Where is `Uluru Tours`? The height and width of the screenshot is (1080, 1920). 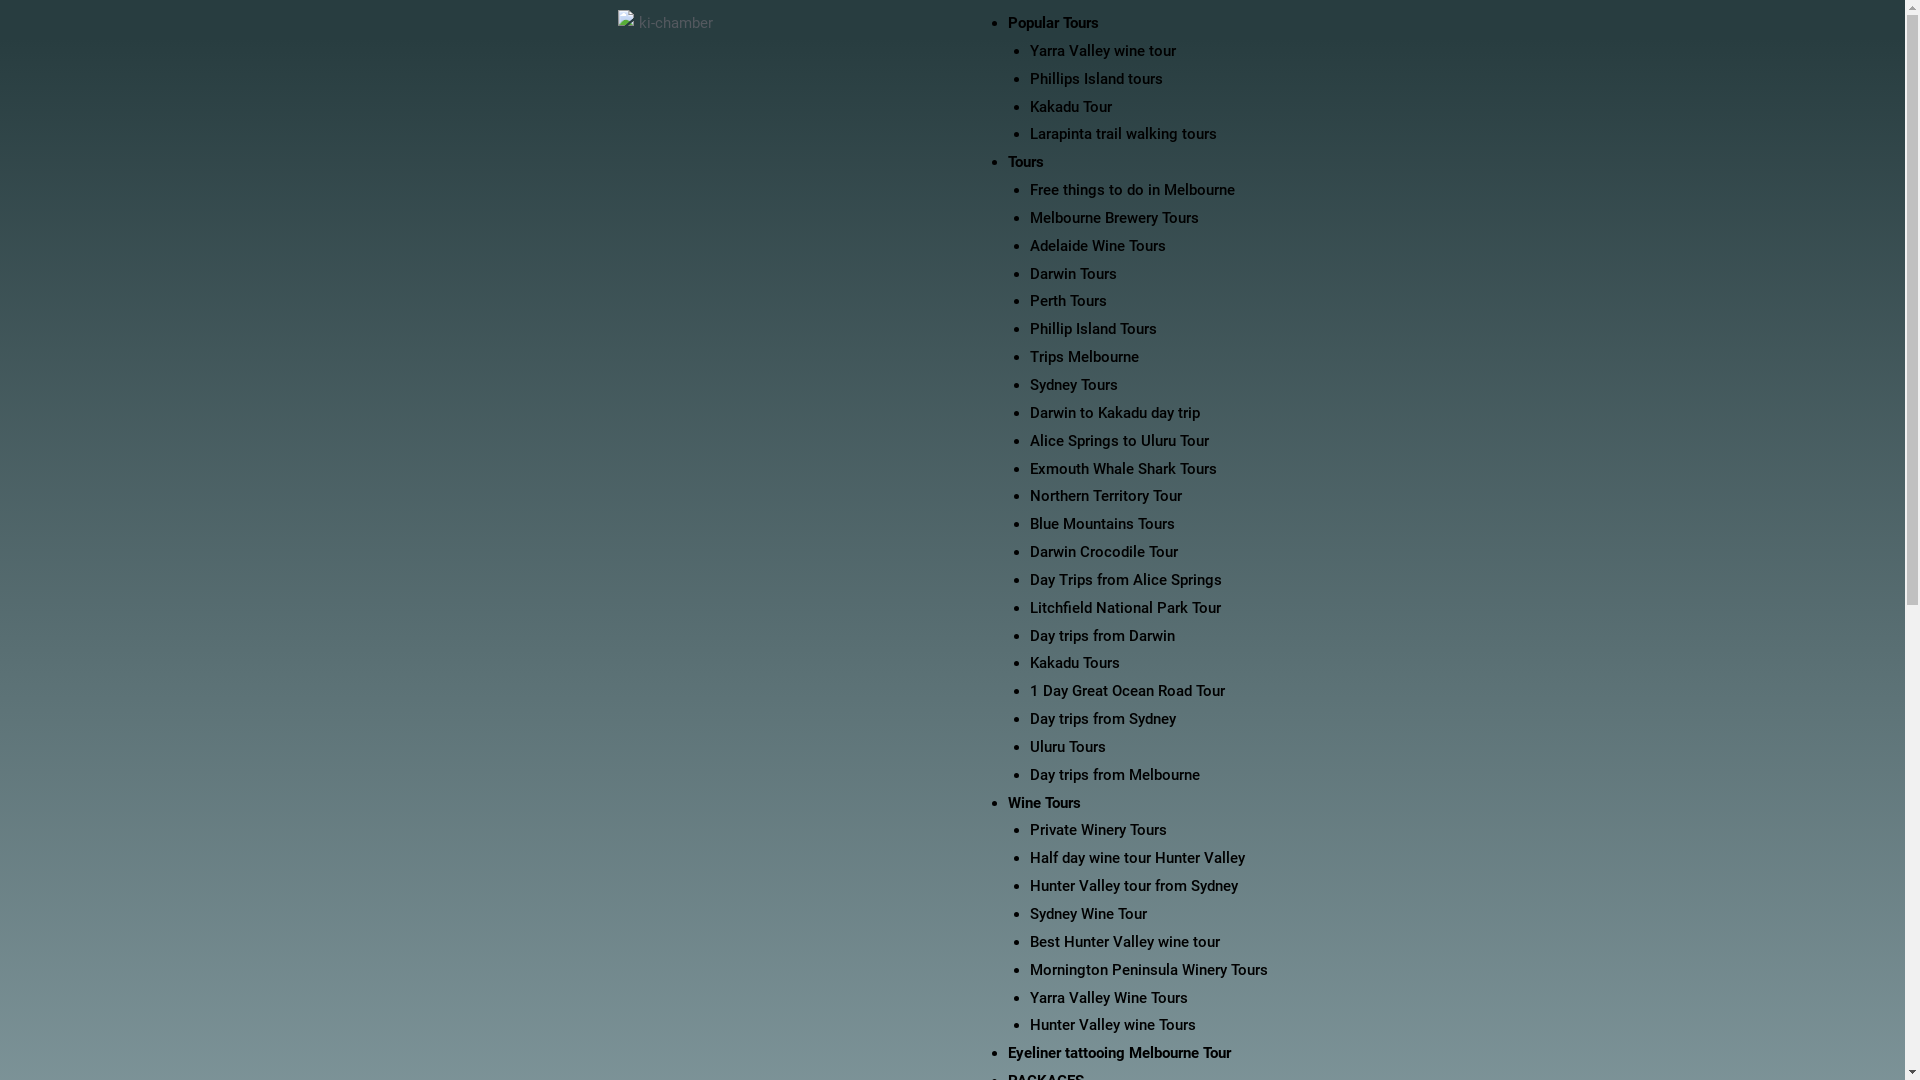 Uluru Tours is located at coordinates (1068, 747).